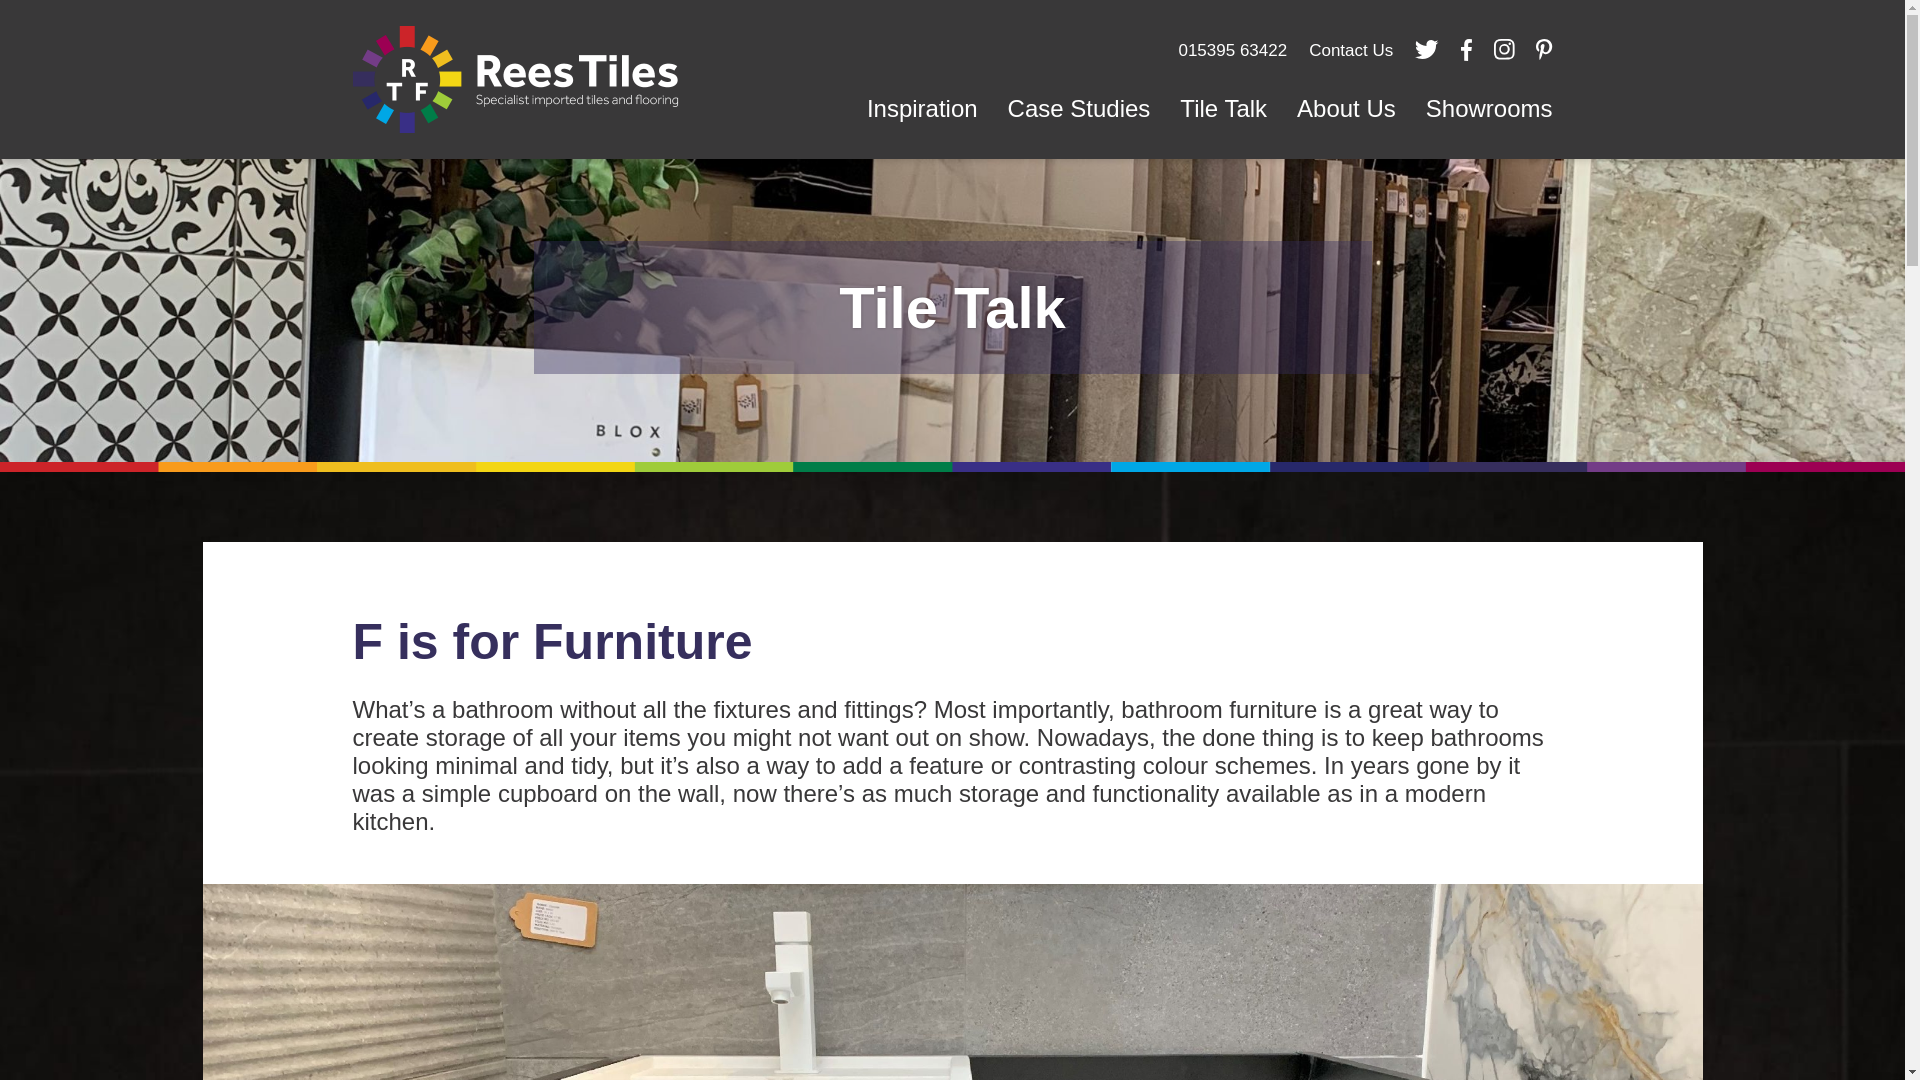  What do you see at coordinates (1490, 108) in the screenshot?
I see `Showrooms` at bounding box center [1490, 108].